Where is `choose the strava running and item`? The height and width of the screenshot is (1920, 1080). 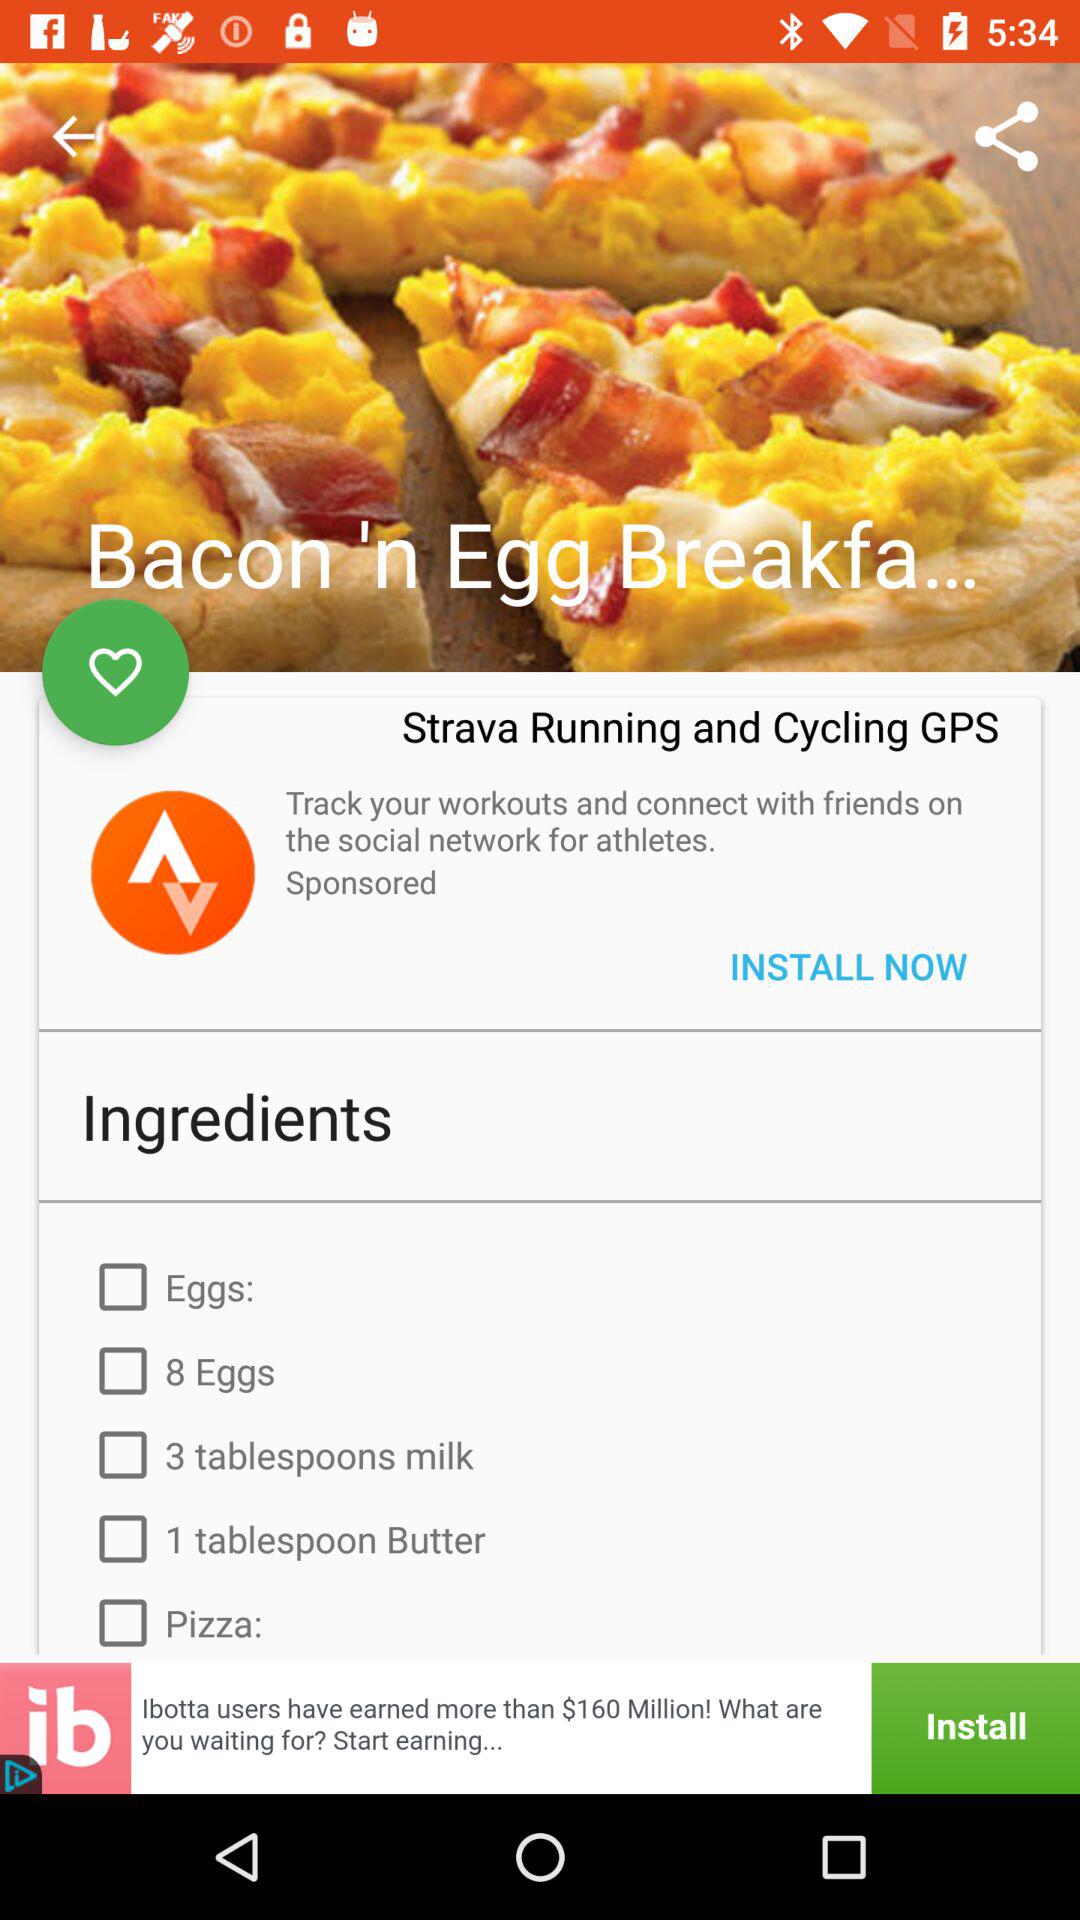
choose the strava running and item is located at coordinates (700, 738).